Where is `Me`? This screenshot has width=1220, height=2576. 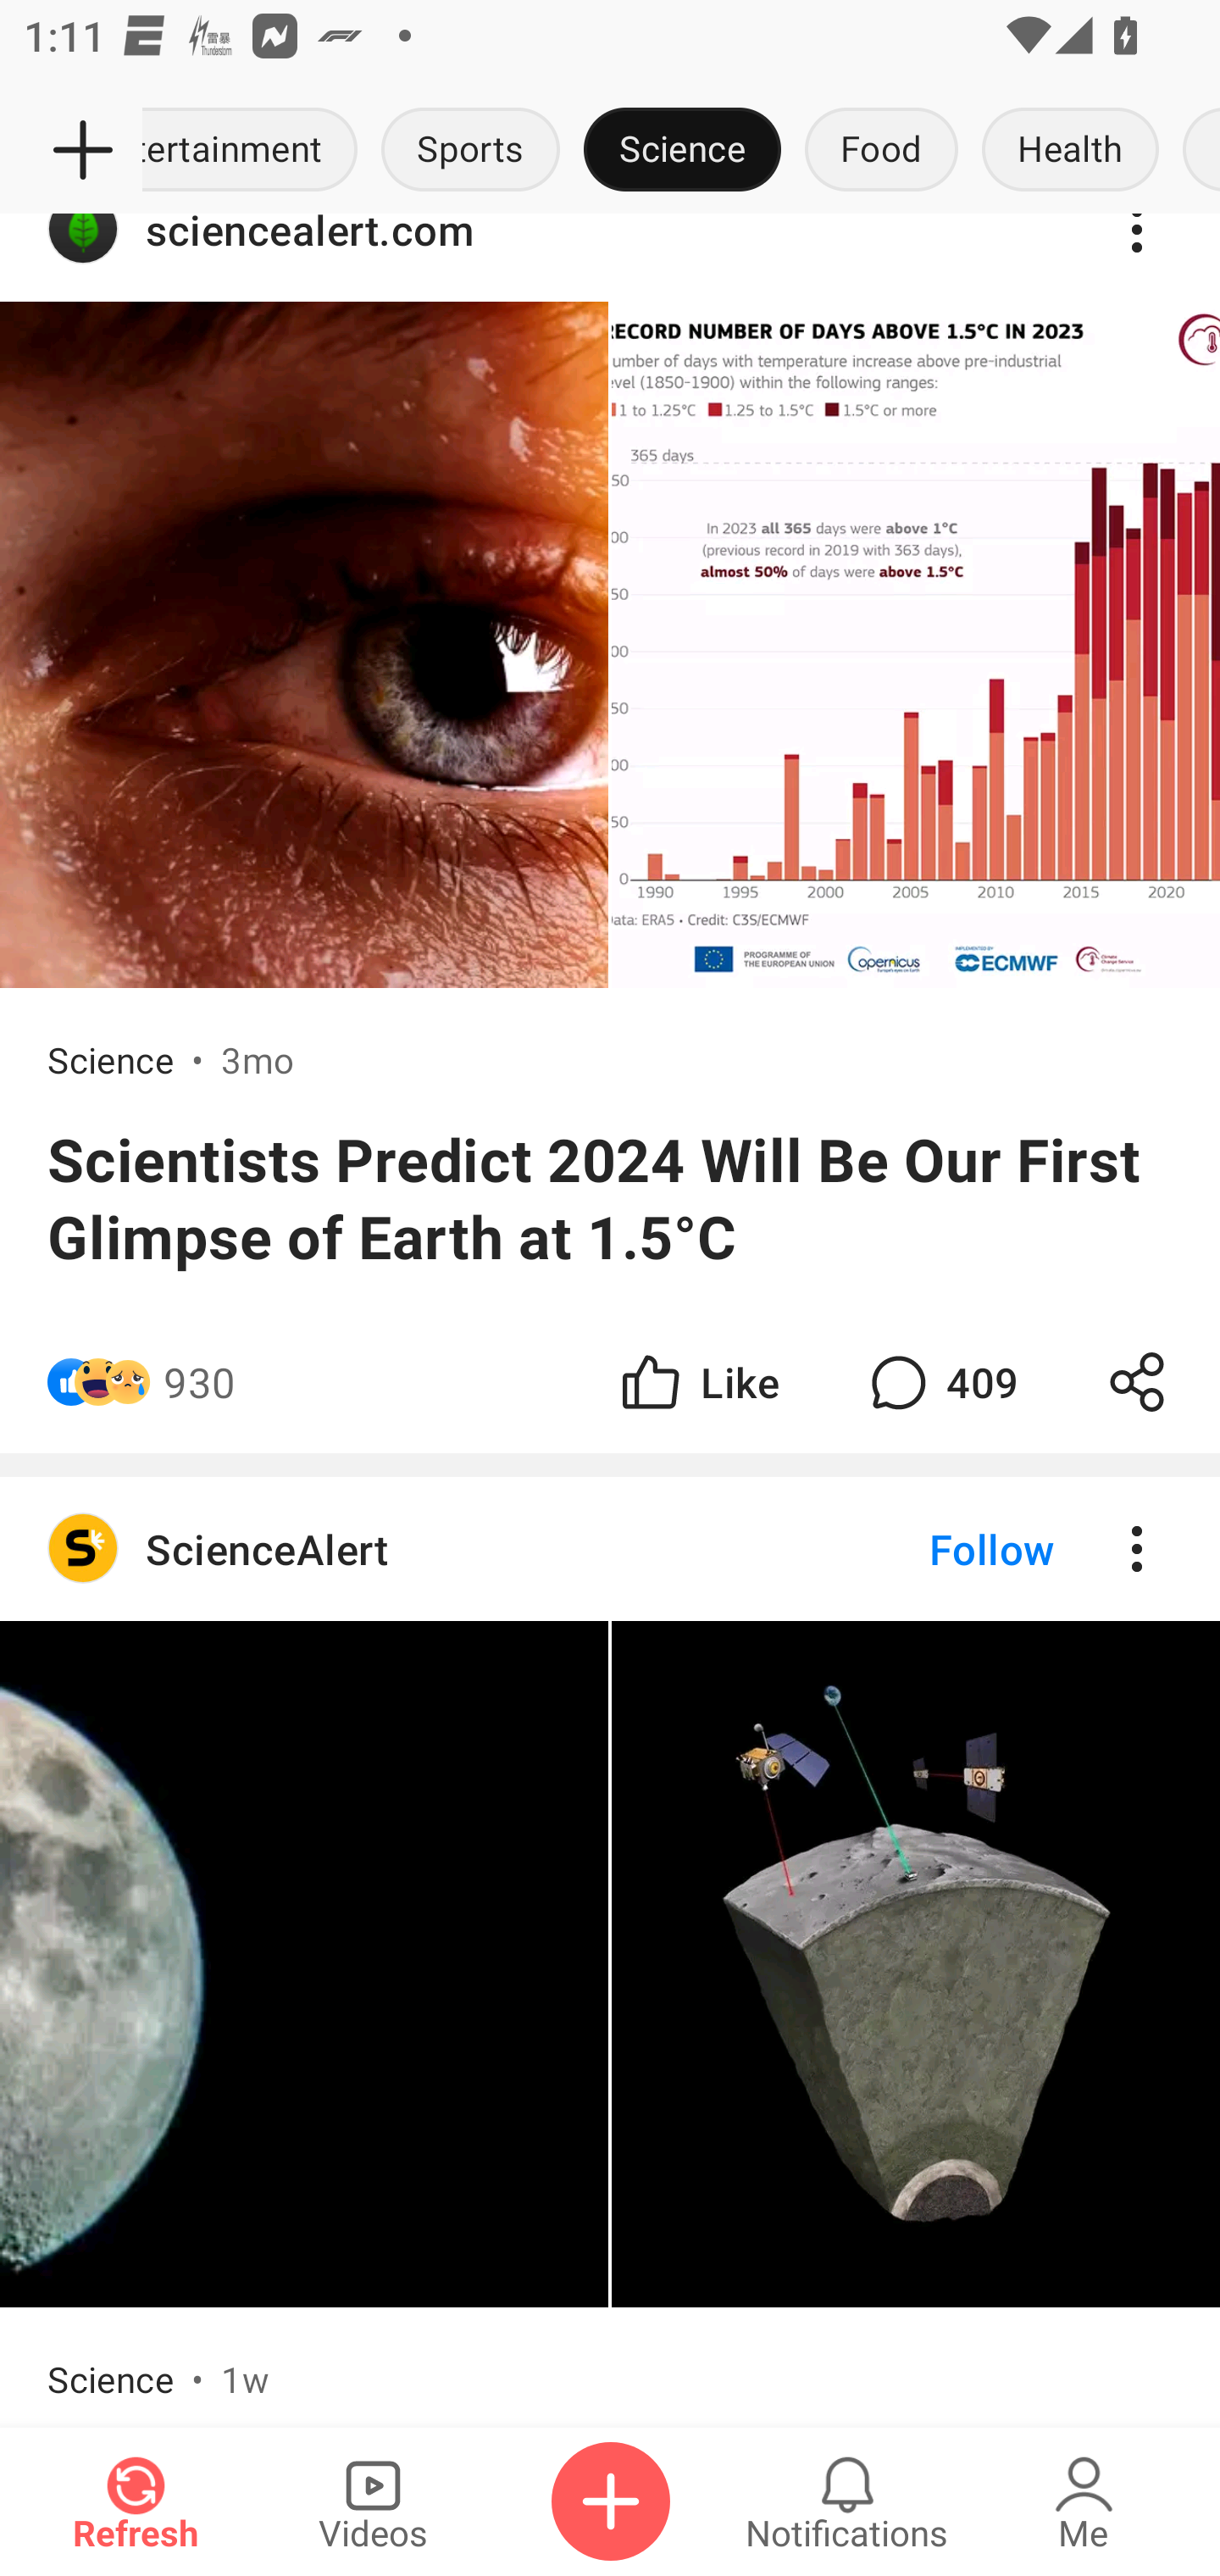
Me is located at coordinates (1084, 2501).